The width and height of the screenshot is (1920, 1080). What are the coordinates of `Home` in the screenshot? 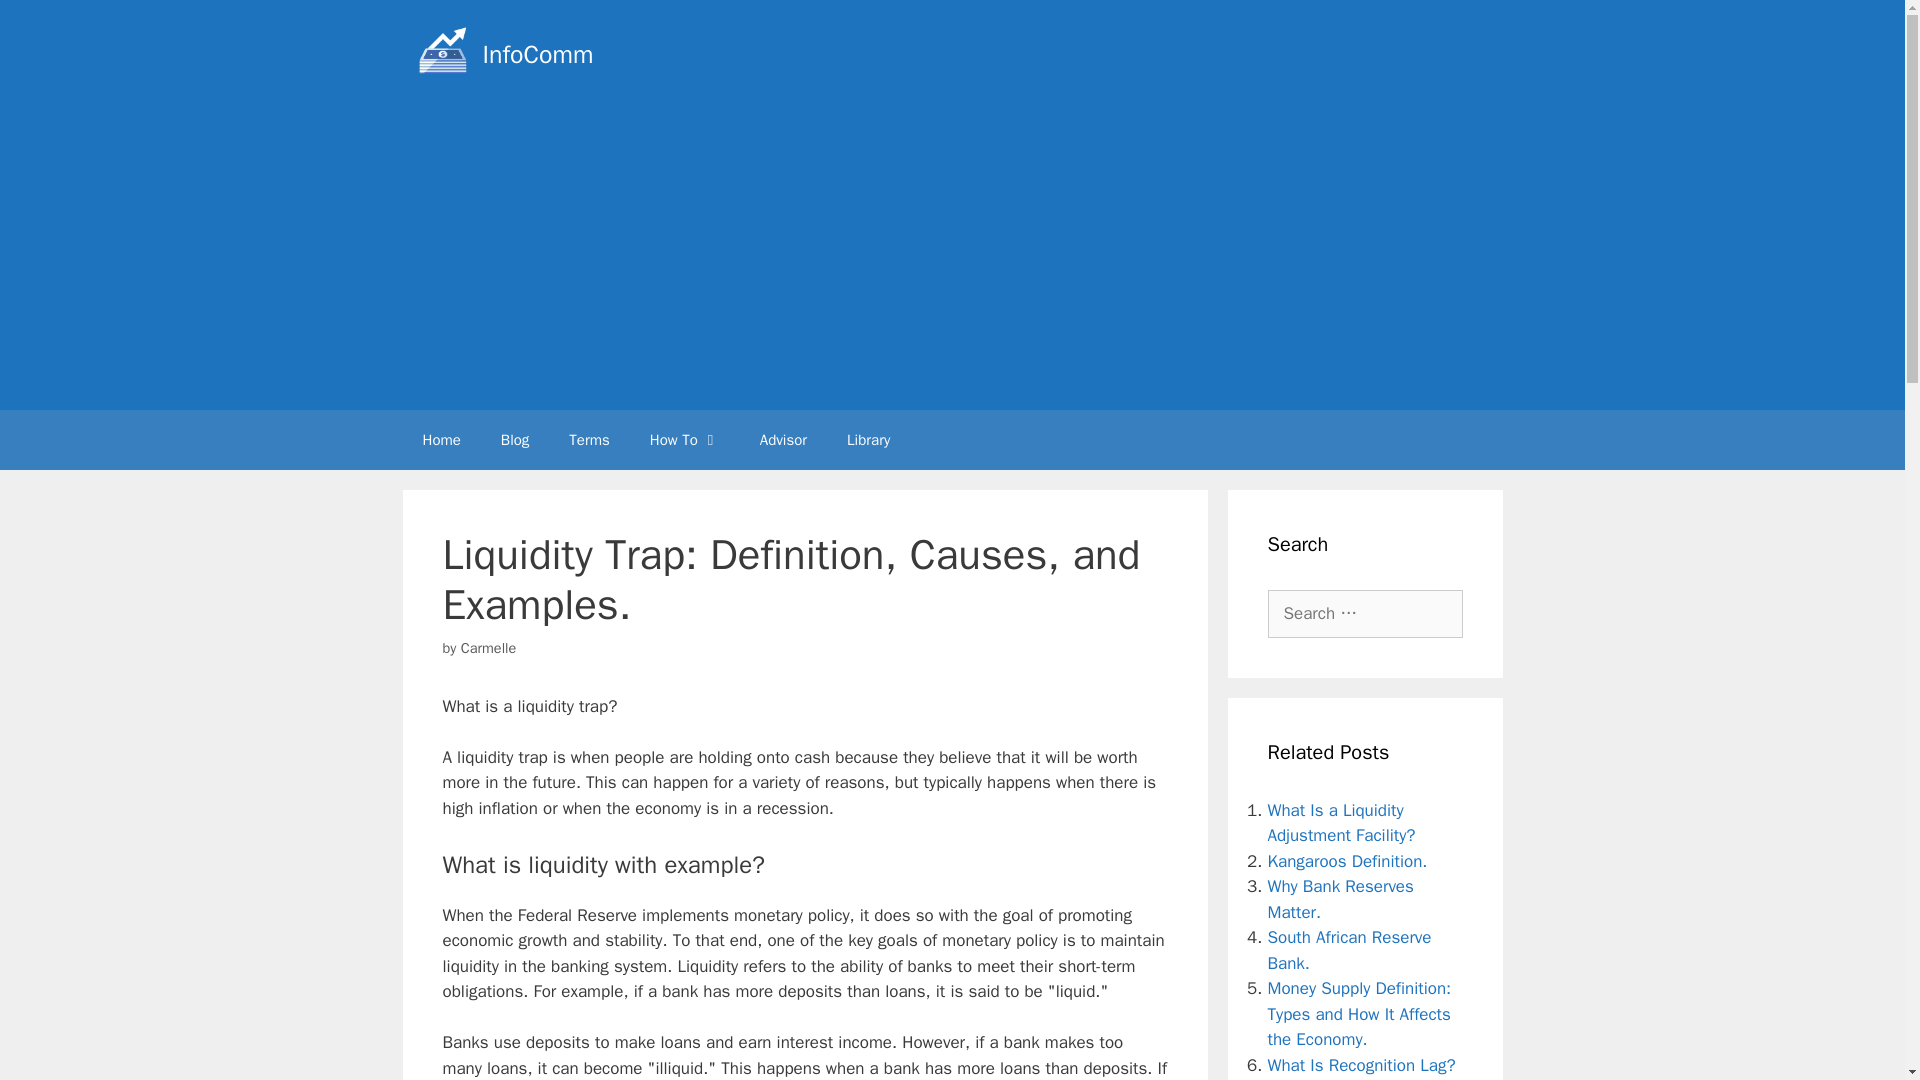 It's located at (440, 440).